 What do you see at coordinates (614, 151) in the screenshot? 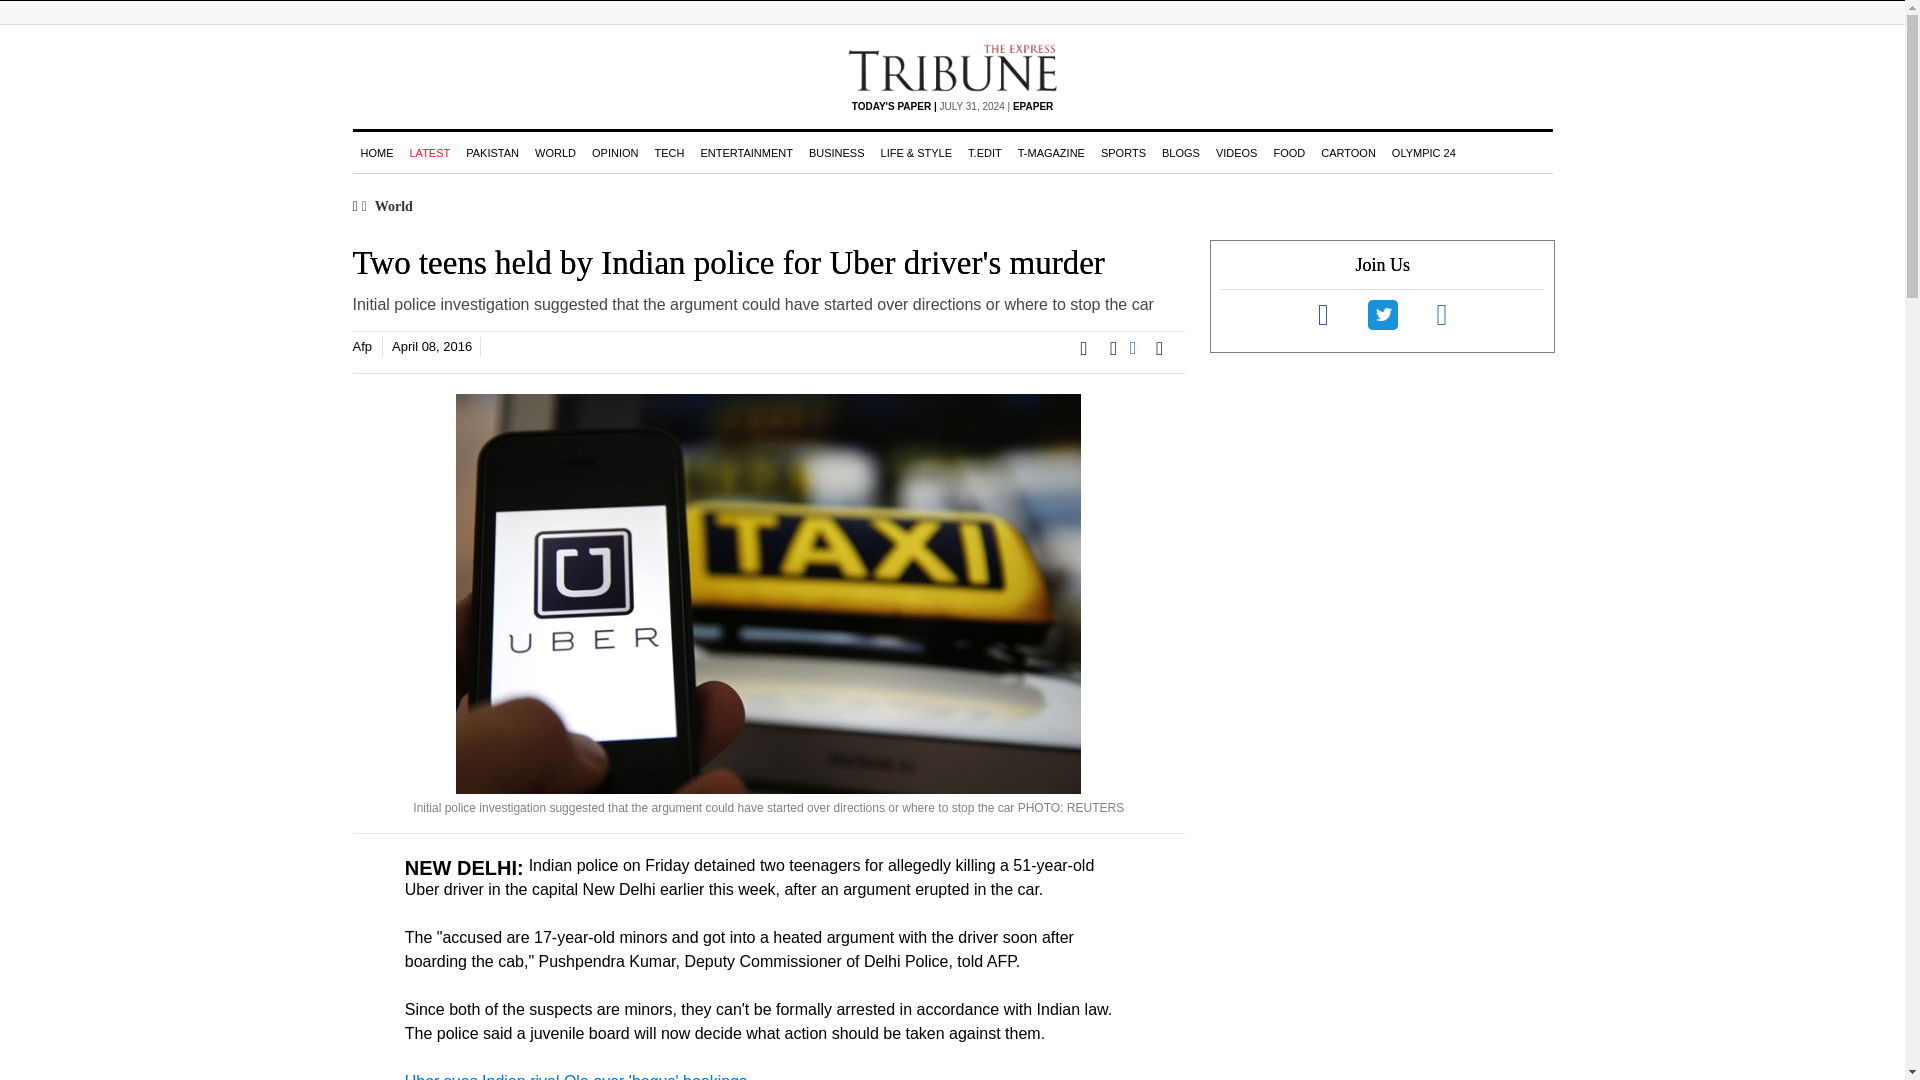
I see `OPINION` at bounding box center [614, 151].